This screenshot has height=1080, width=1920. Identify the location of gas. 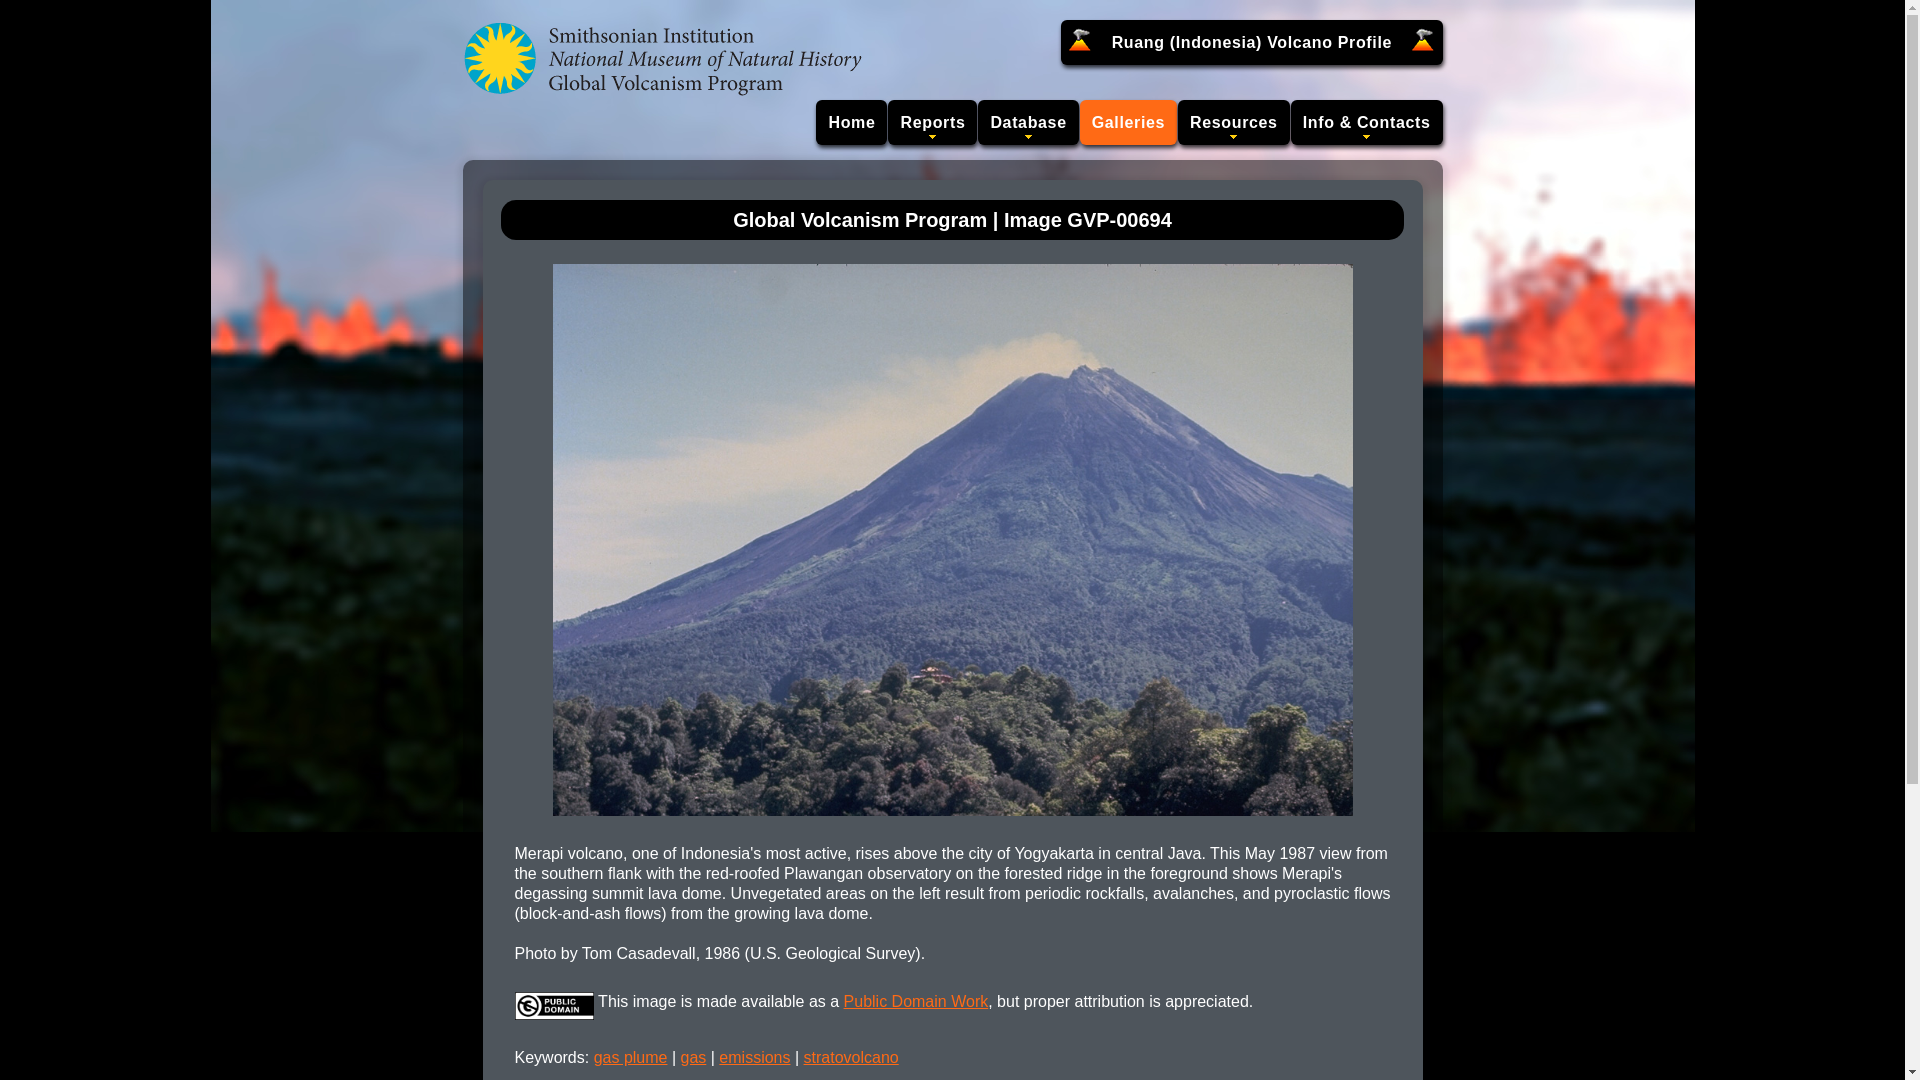
(694, 1056).